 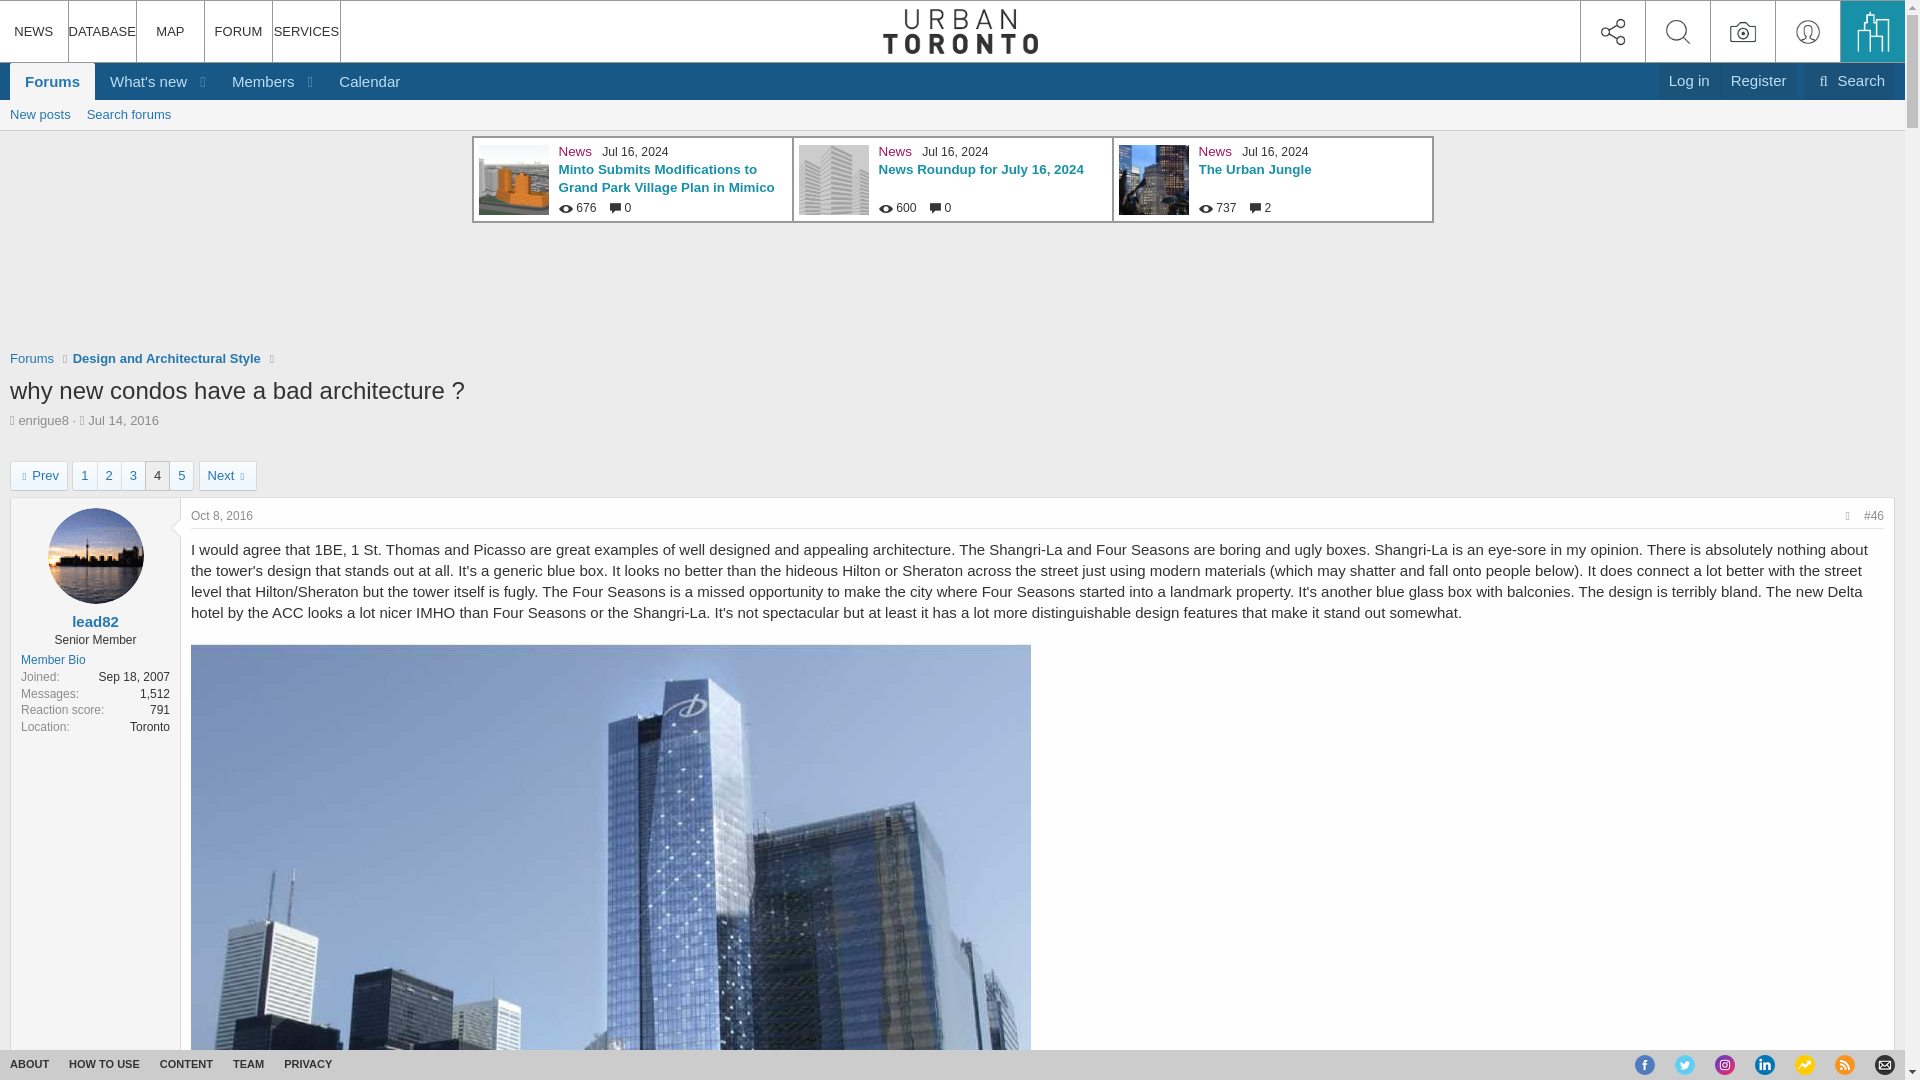 What do you see at coordinates (1850, 80) in the screenshot?
I see `Search forums` at bounding box center [1850, 80].